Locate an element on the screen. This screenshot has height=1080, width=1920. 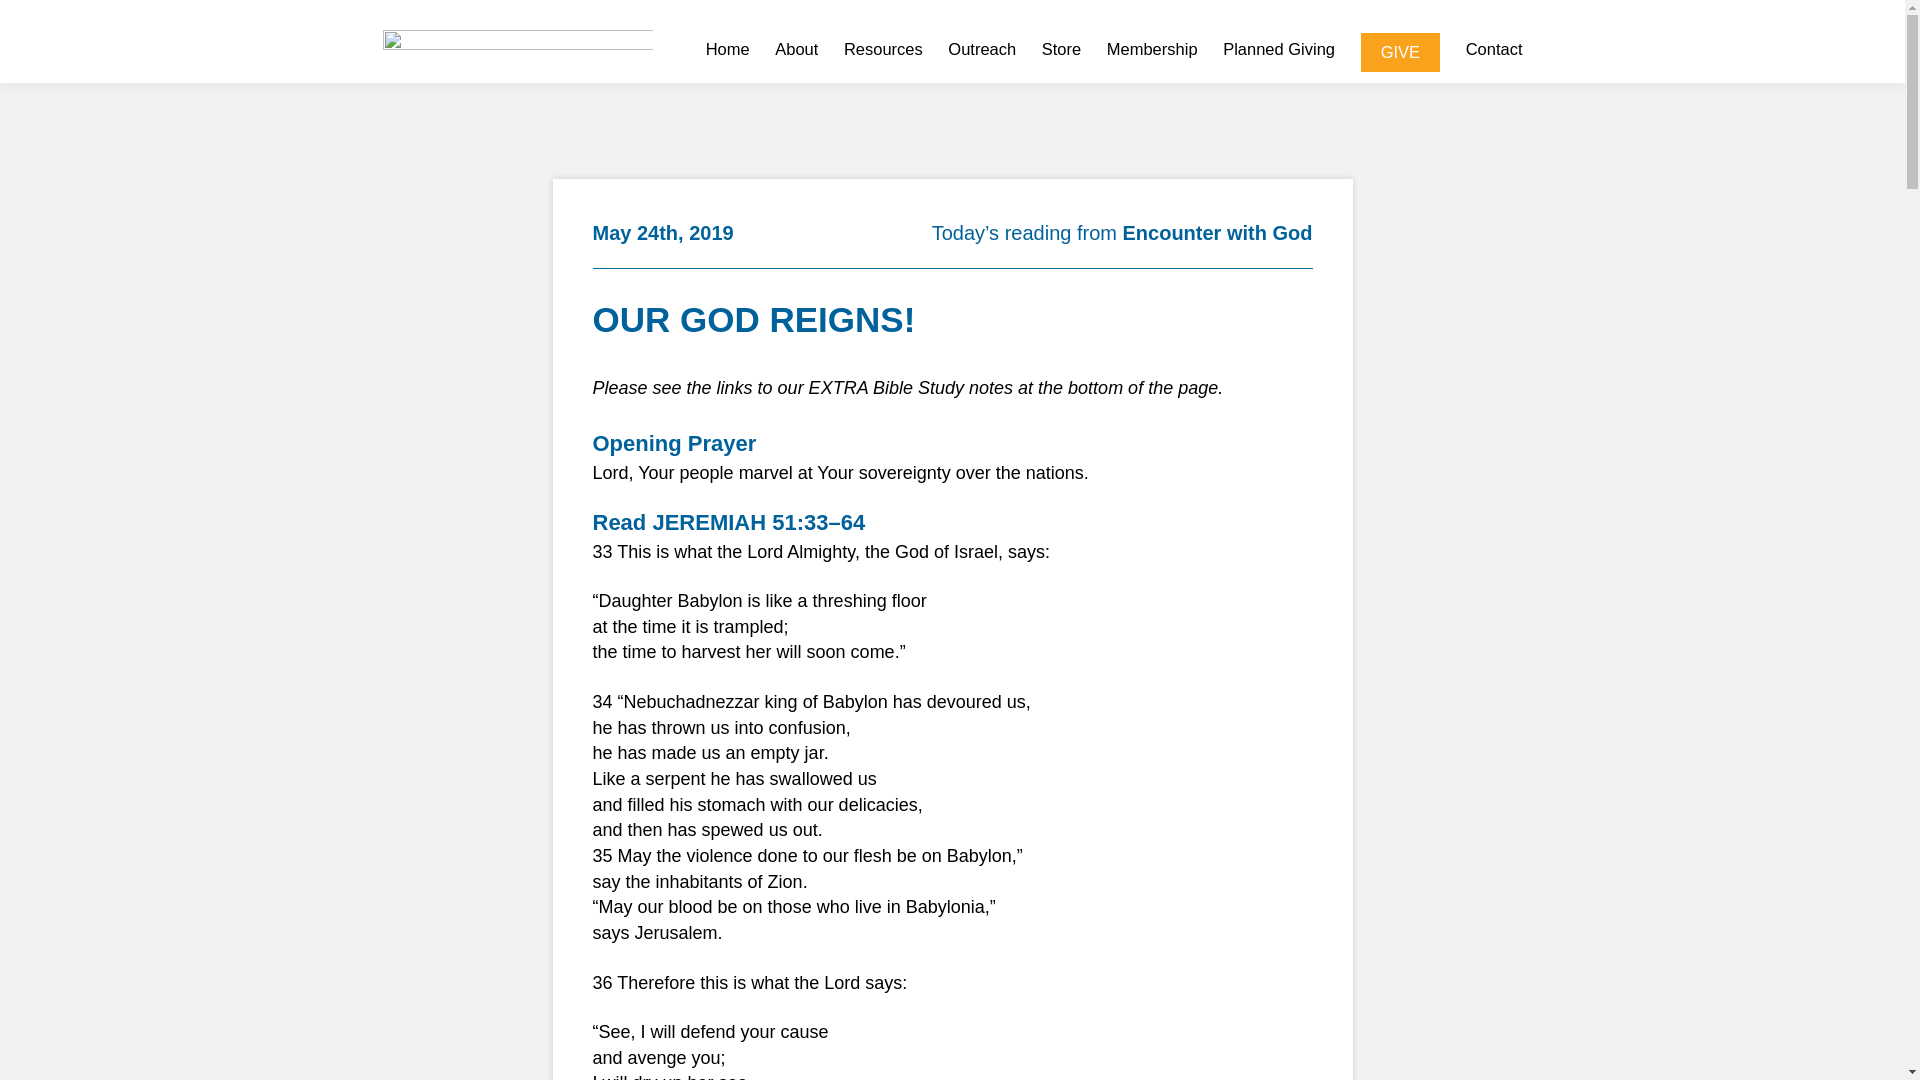
Contact is located at coordinates (1494, 52).